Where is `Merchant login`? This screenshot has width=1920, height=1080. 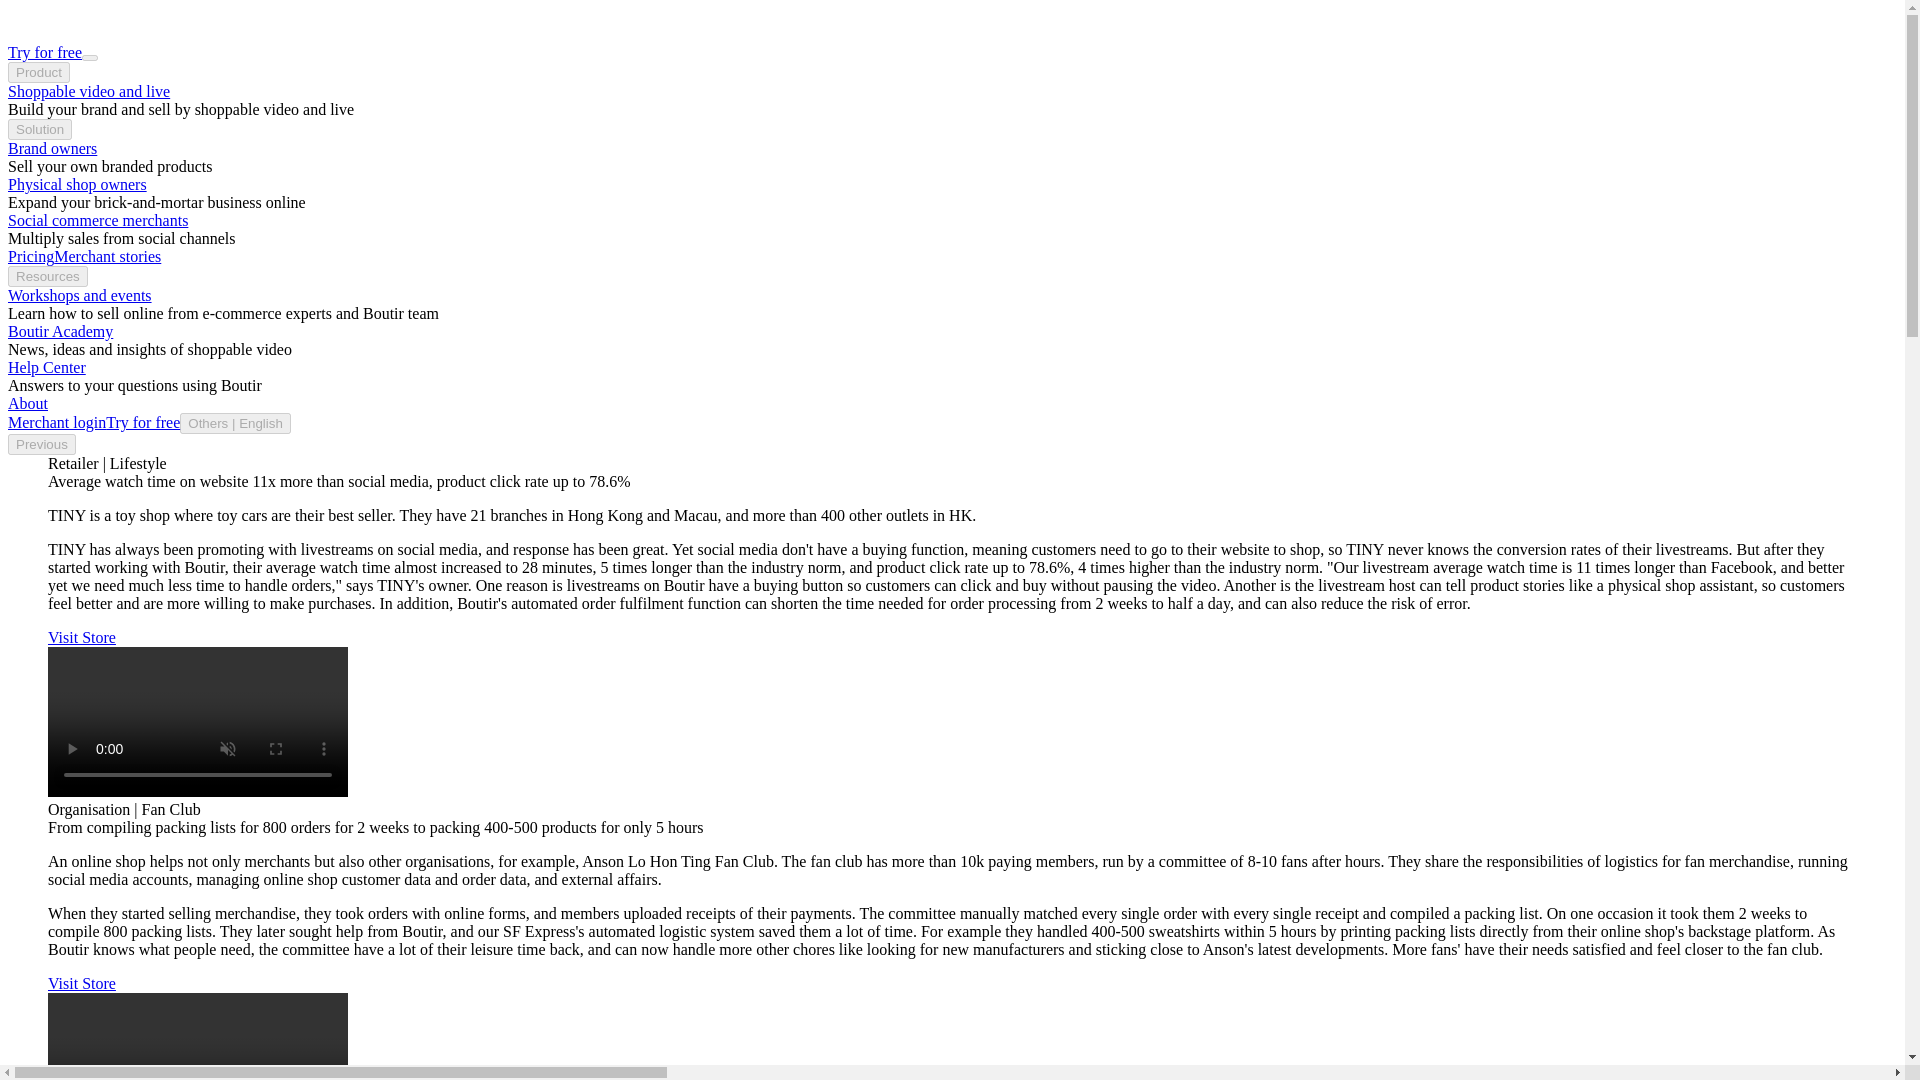 Merchant login is located at coordinates (56, 422).